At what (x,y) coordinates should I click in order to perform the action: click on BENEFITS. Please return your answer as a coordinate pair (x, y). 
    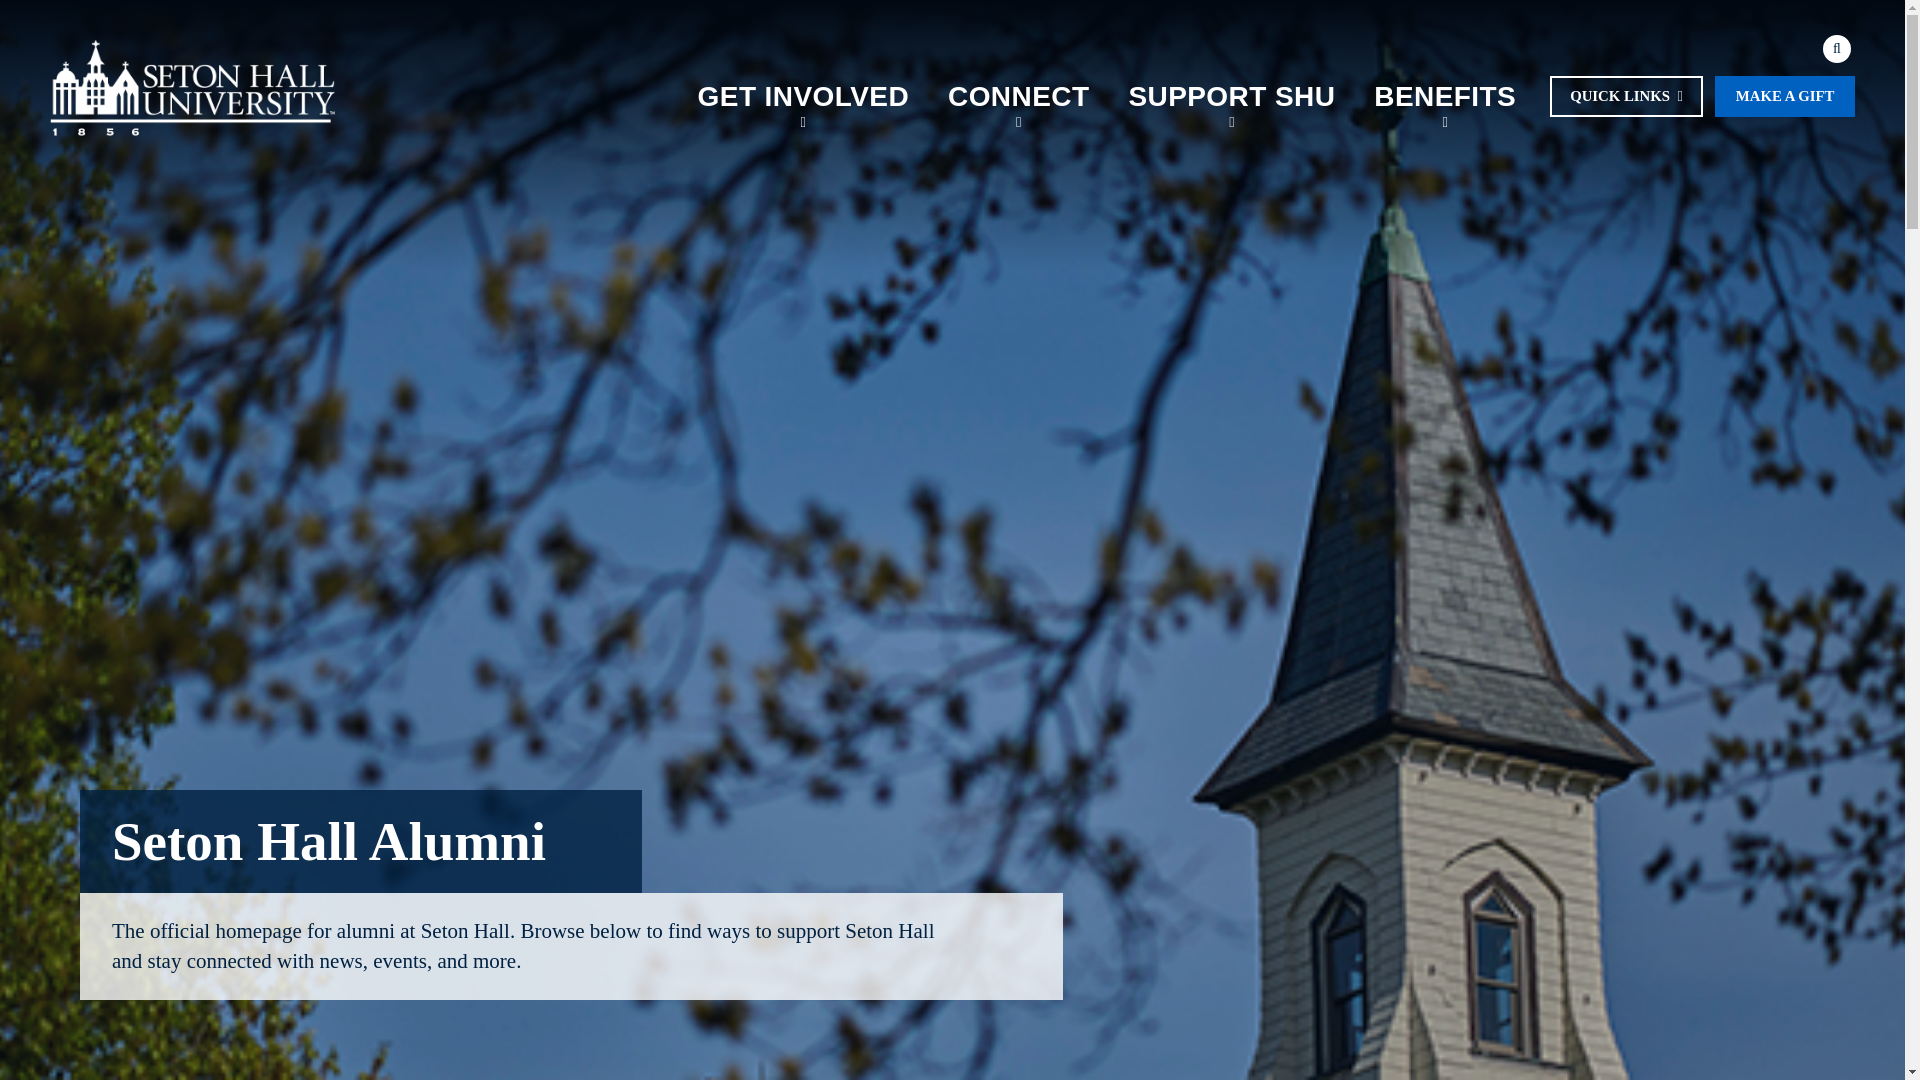
    Looking at the image, I should click on (1446, 96).